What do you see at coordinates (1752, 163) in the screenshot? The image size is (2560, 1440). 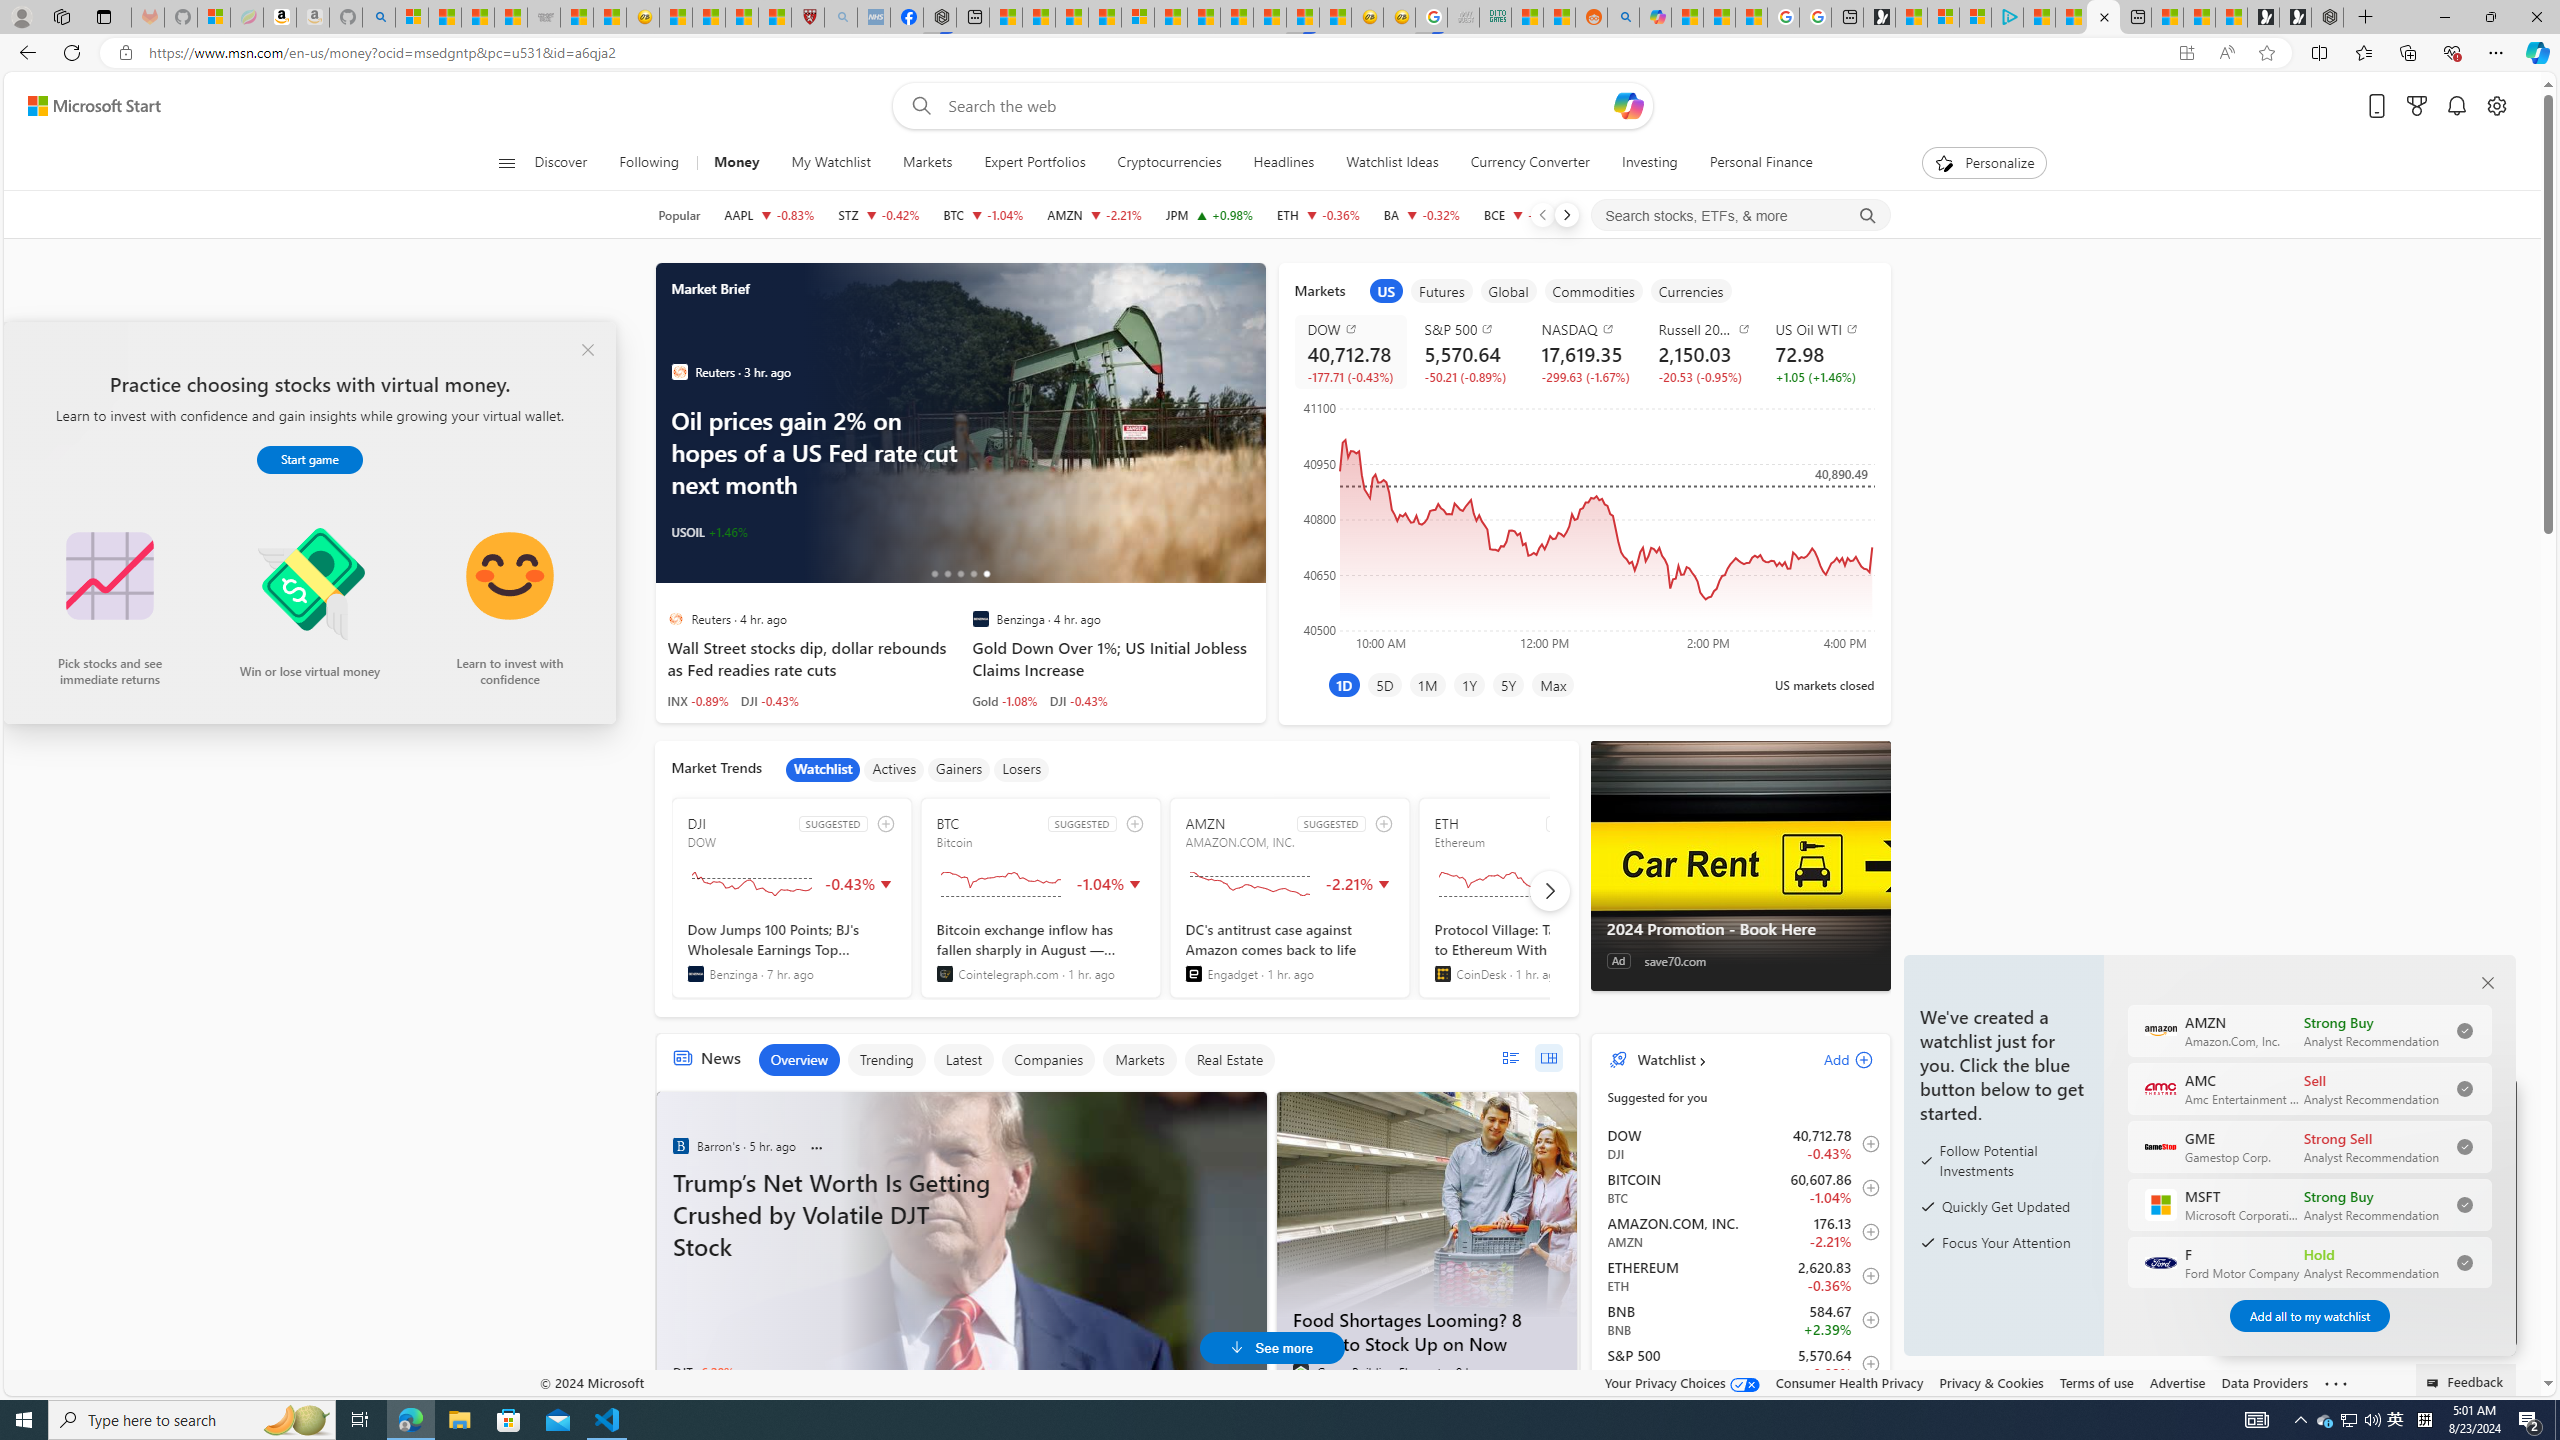 I see `Personal Finance` at bounding box center [1752, 163].